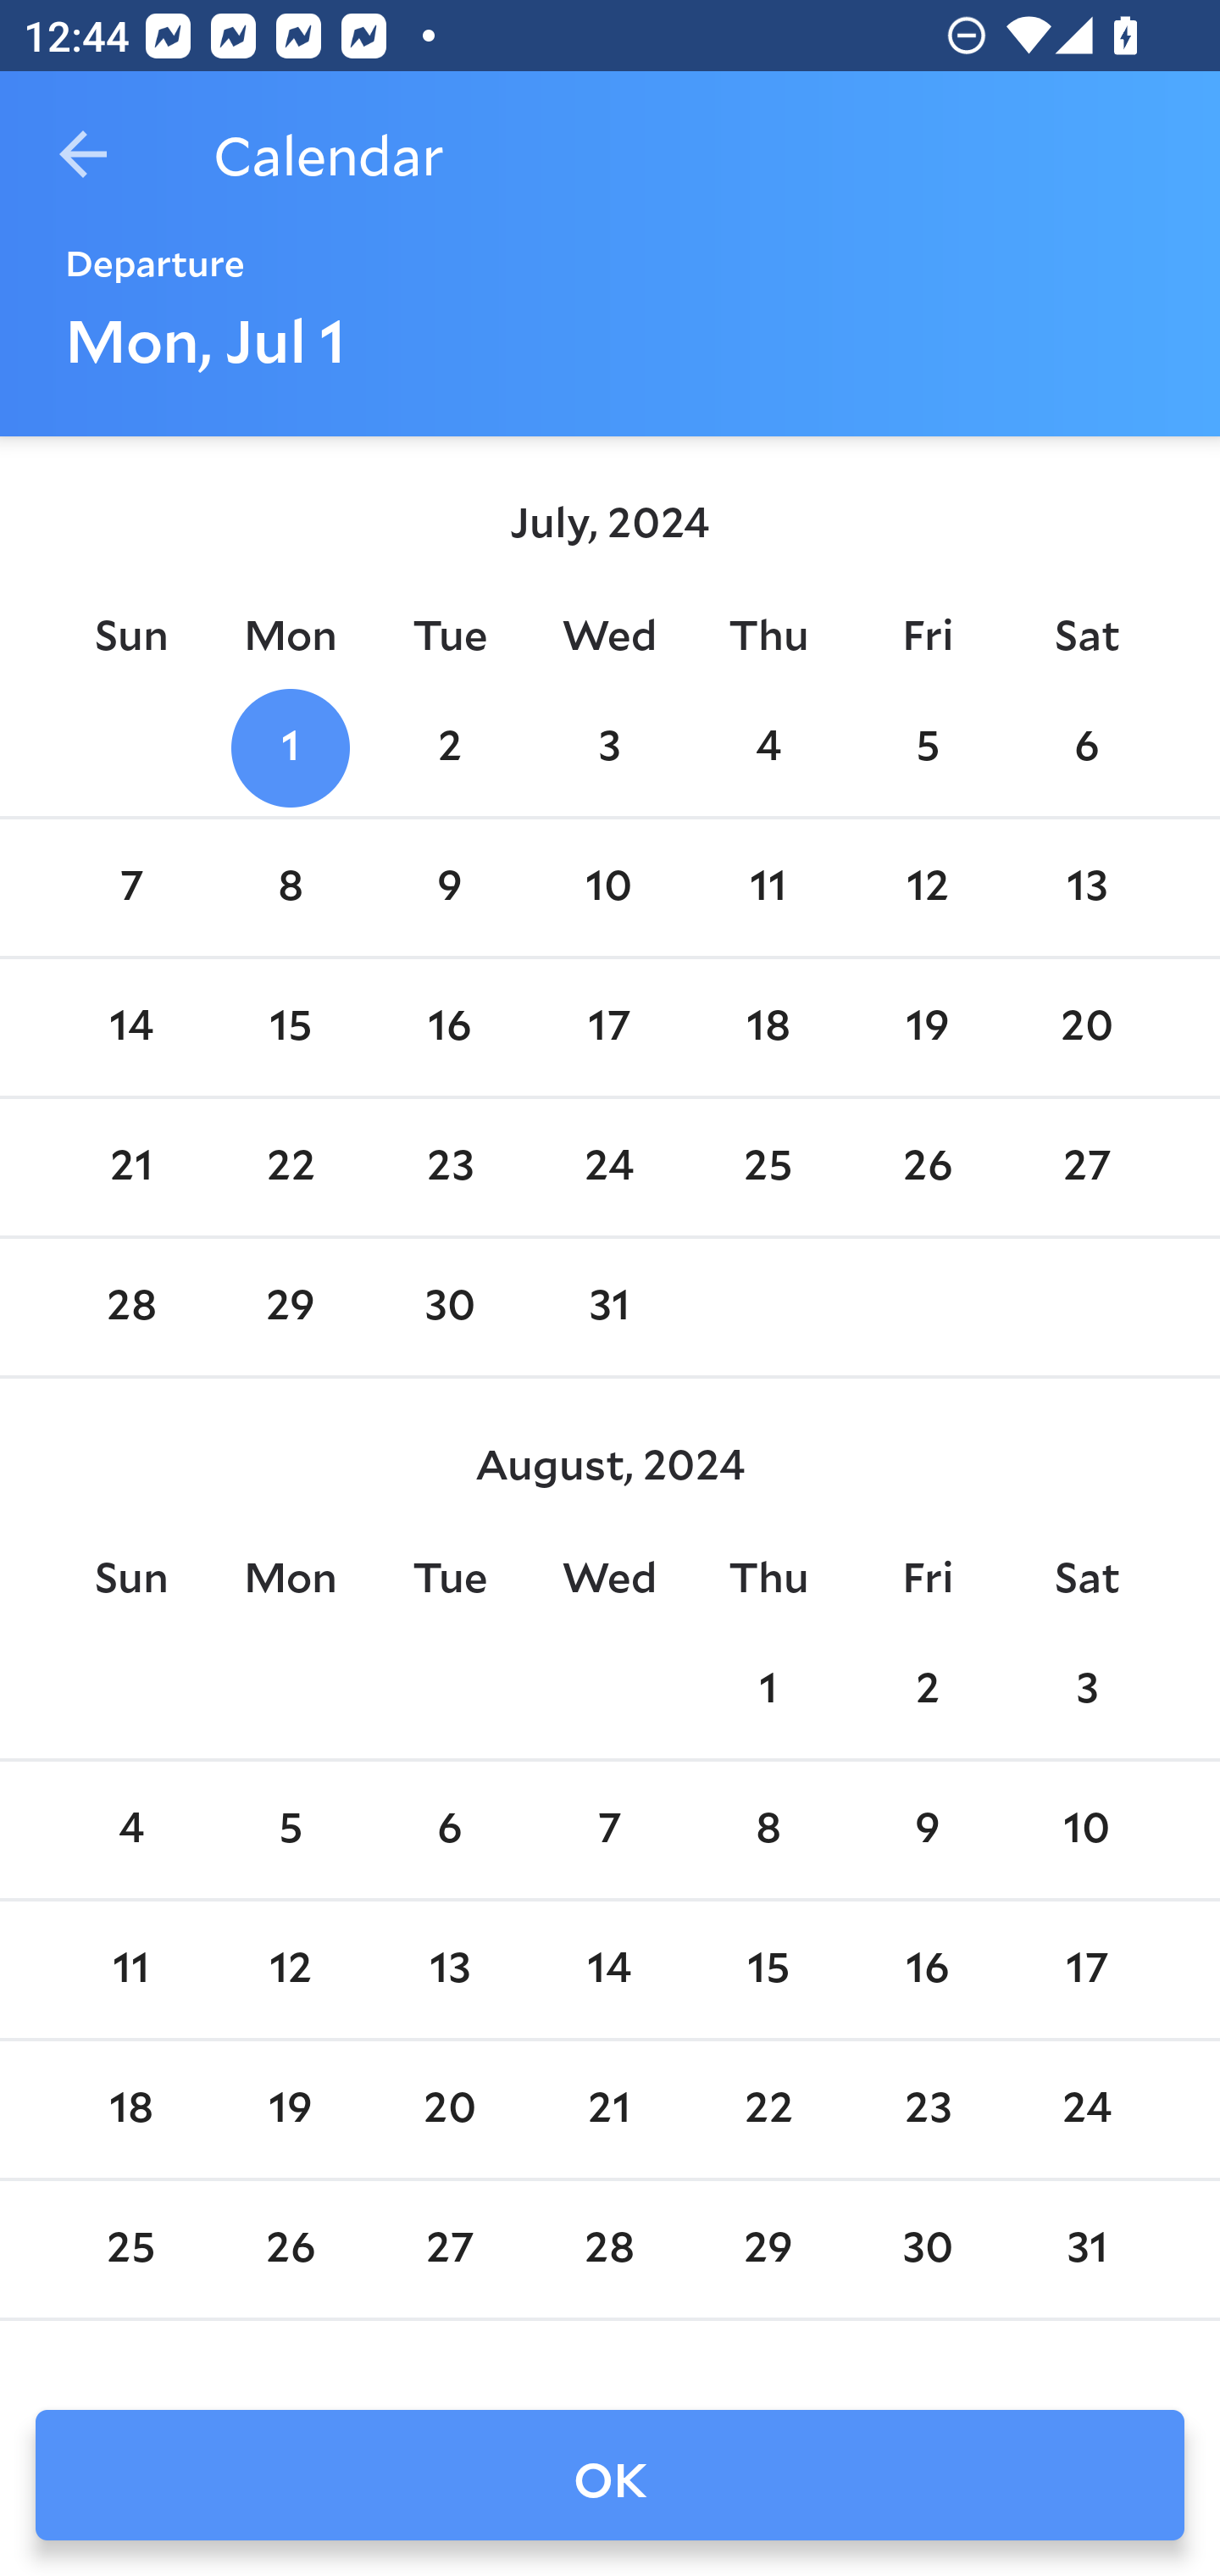 The image size is (1220, 2576). What do you see at coordinates (1086, 1027) in the screenshot?
I see `20` at bounding box center [1086, 1027].